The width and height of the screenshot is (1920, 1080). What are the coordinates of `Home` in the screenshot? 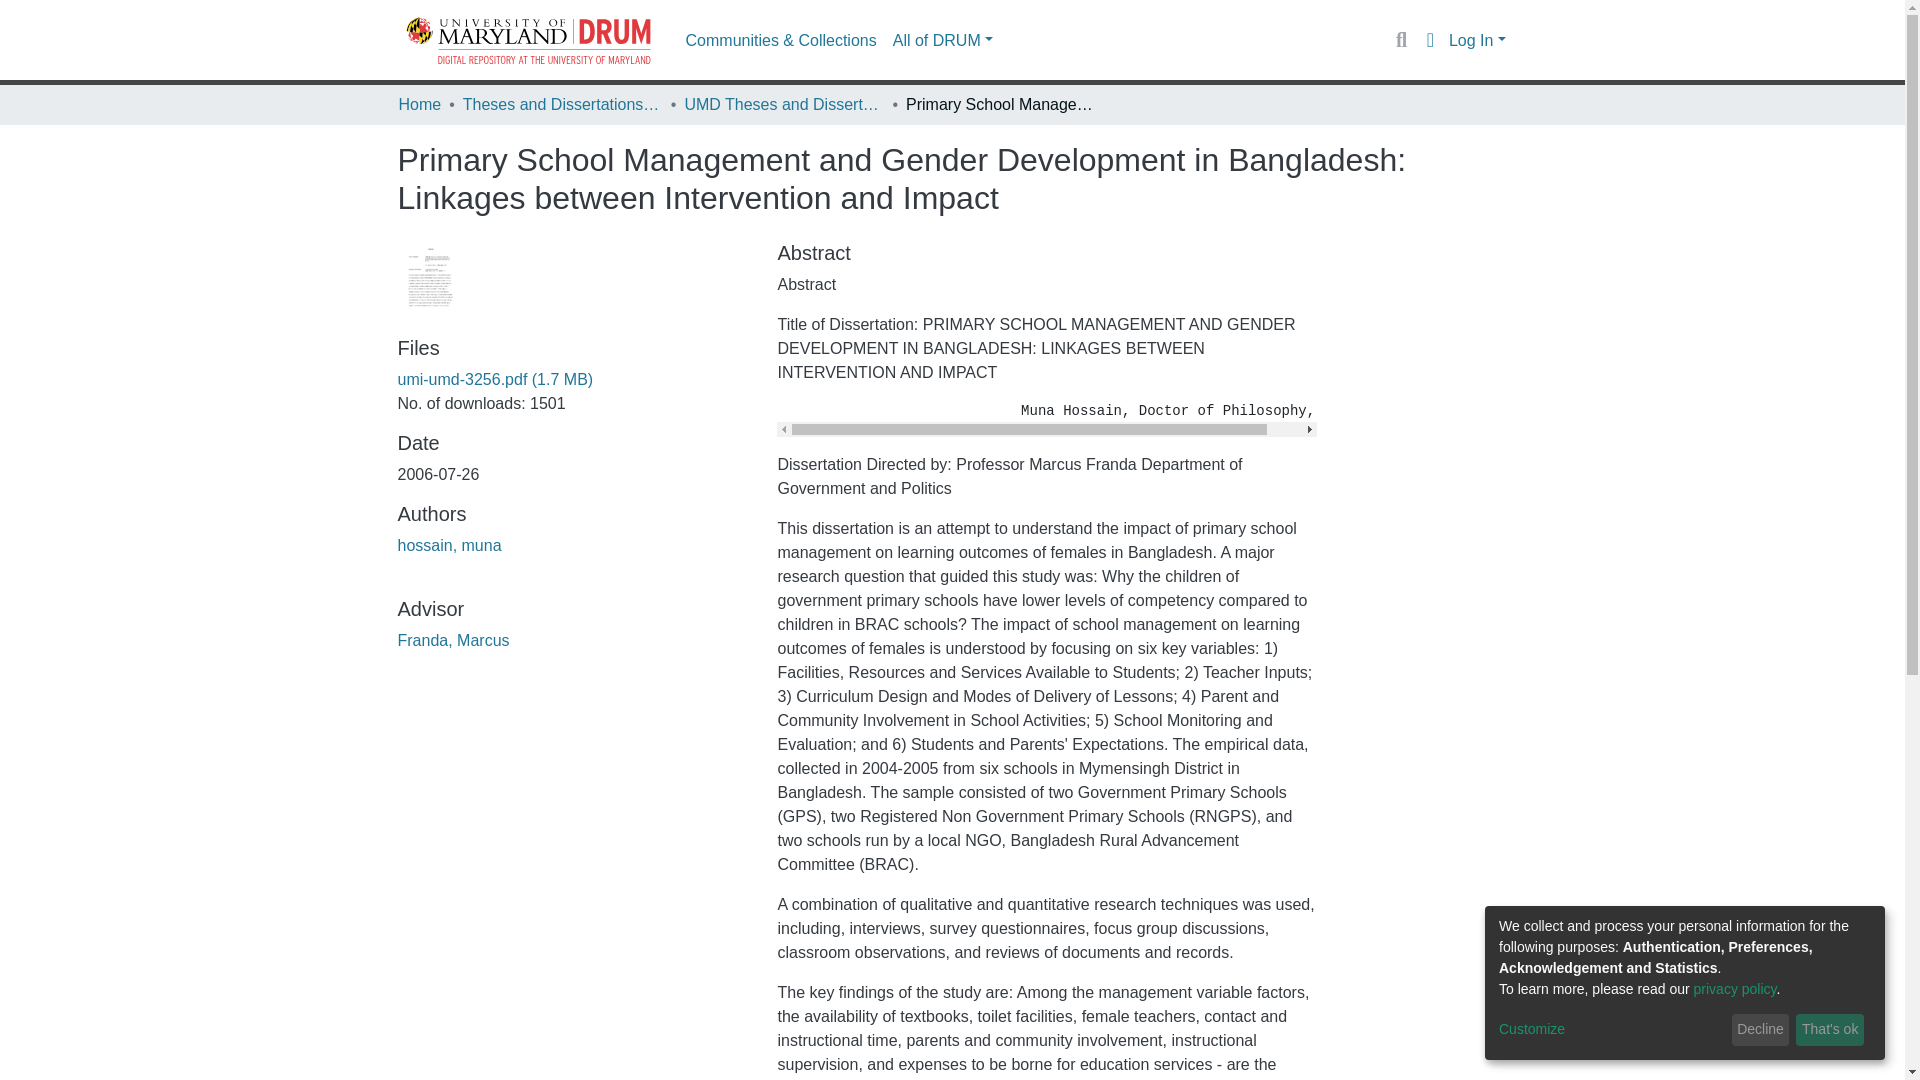 It's located at (419, 104).